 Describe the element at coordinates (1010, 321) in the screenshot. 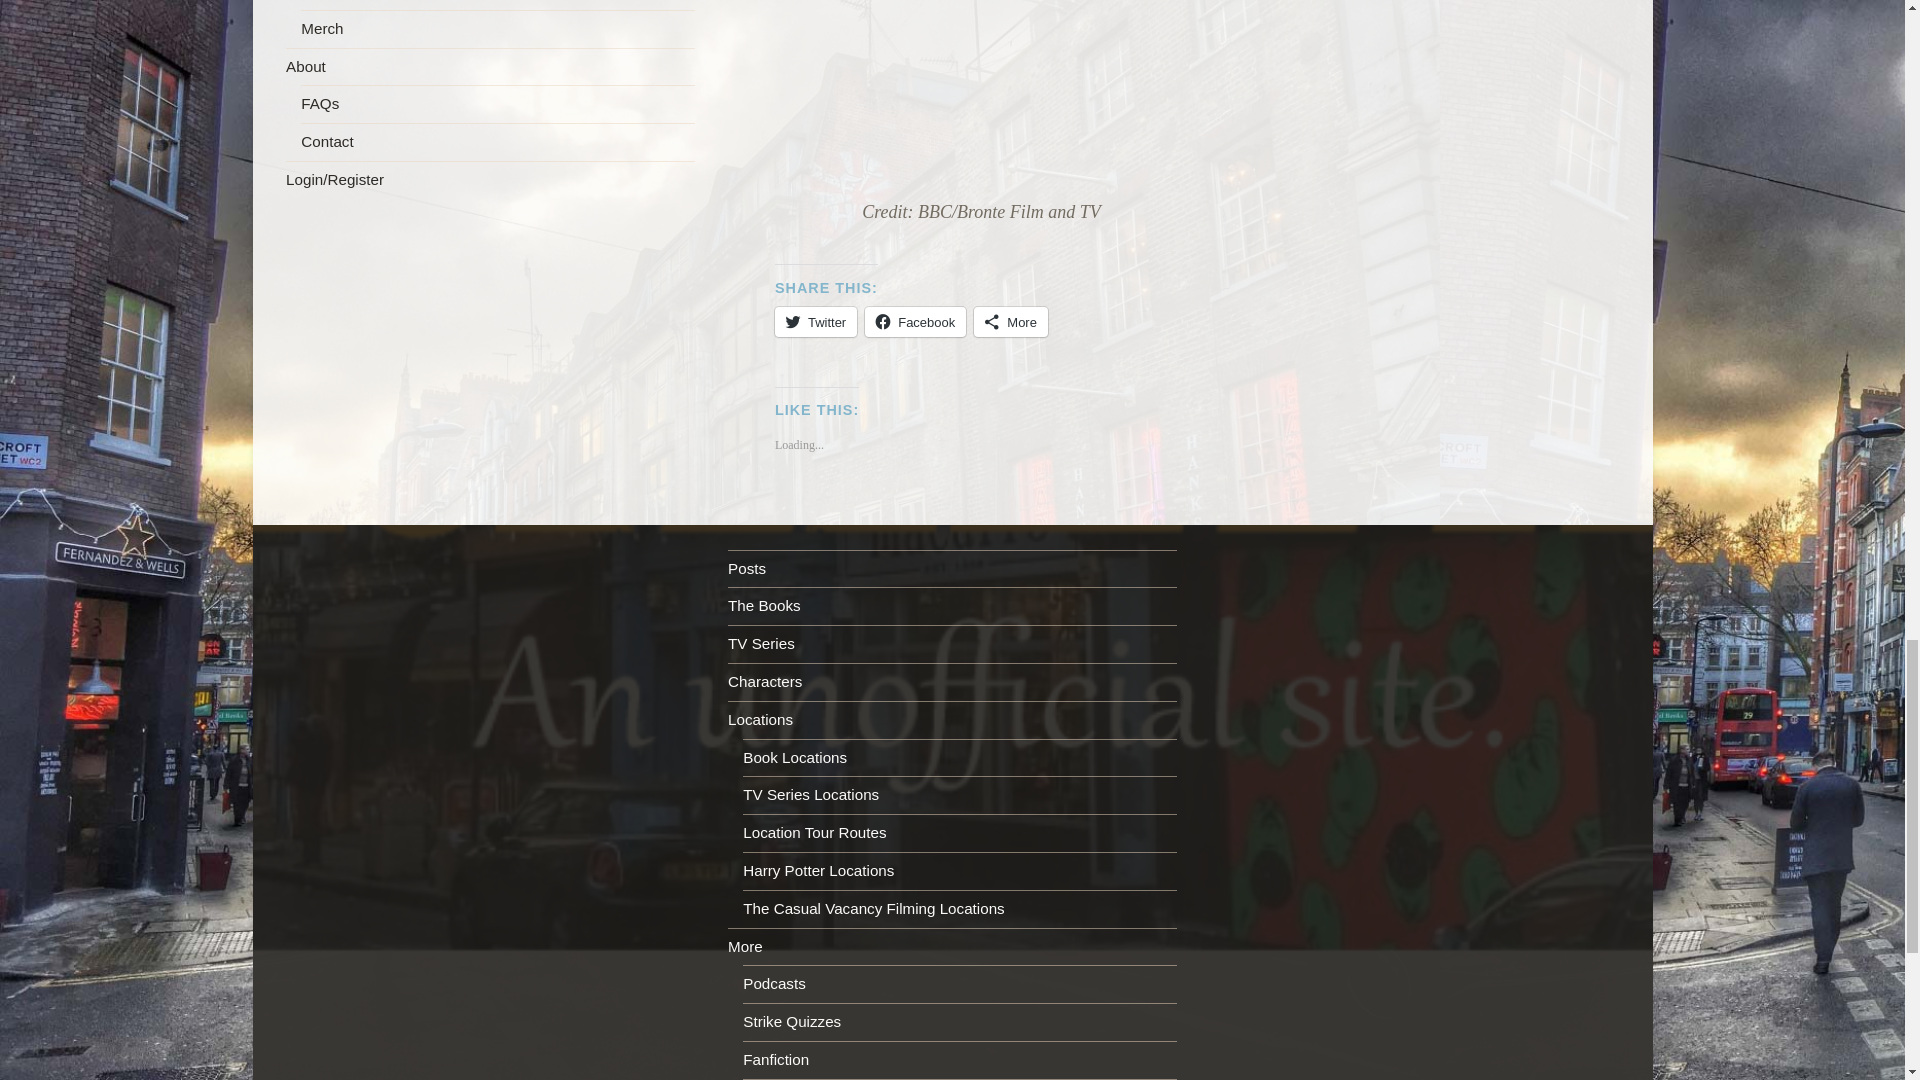

I see `More` at that location.